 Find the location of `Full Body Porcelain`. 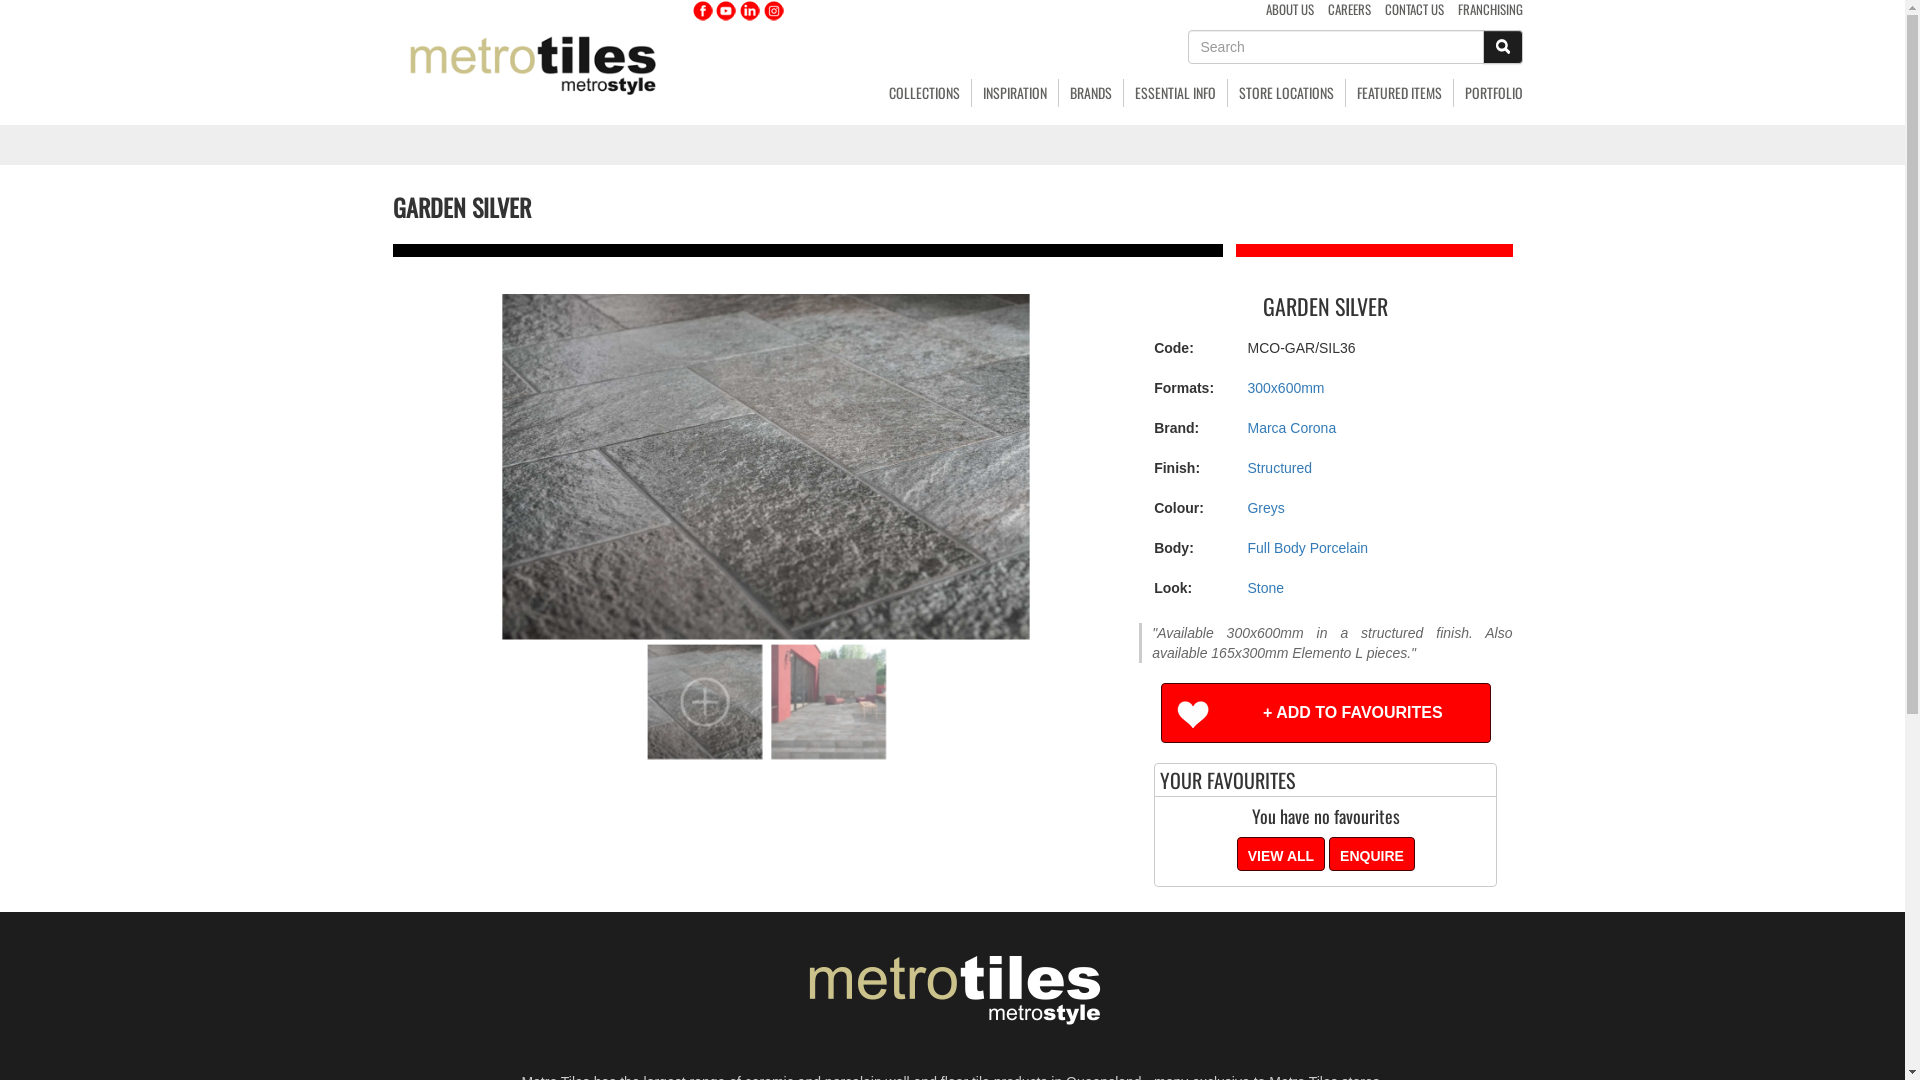

Full Body Porcelain is located at coordinates (1308, 548).